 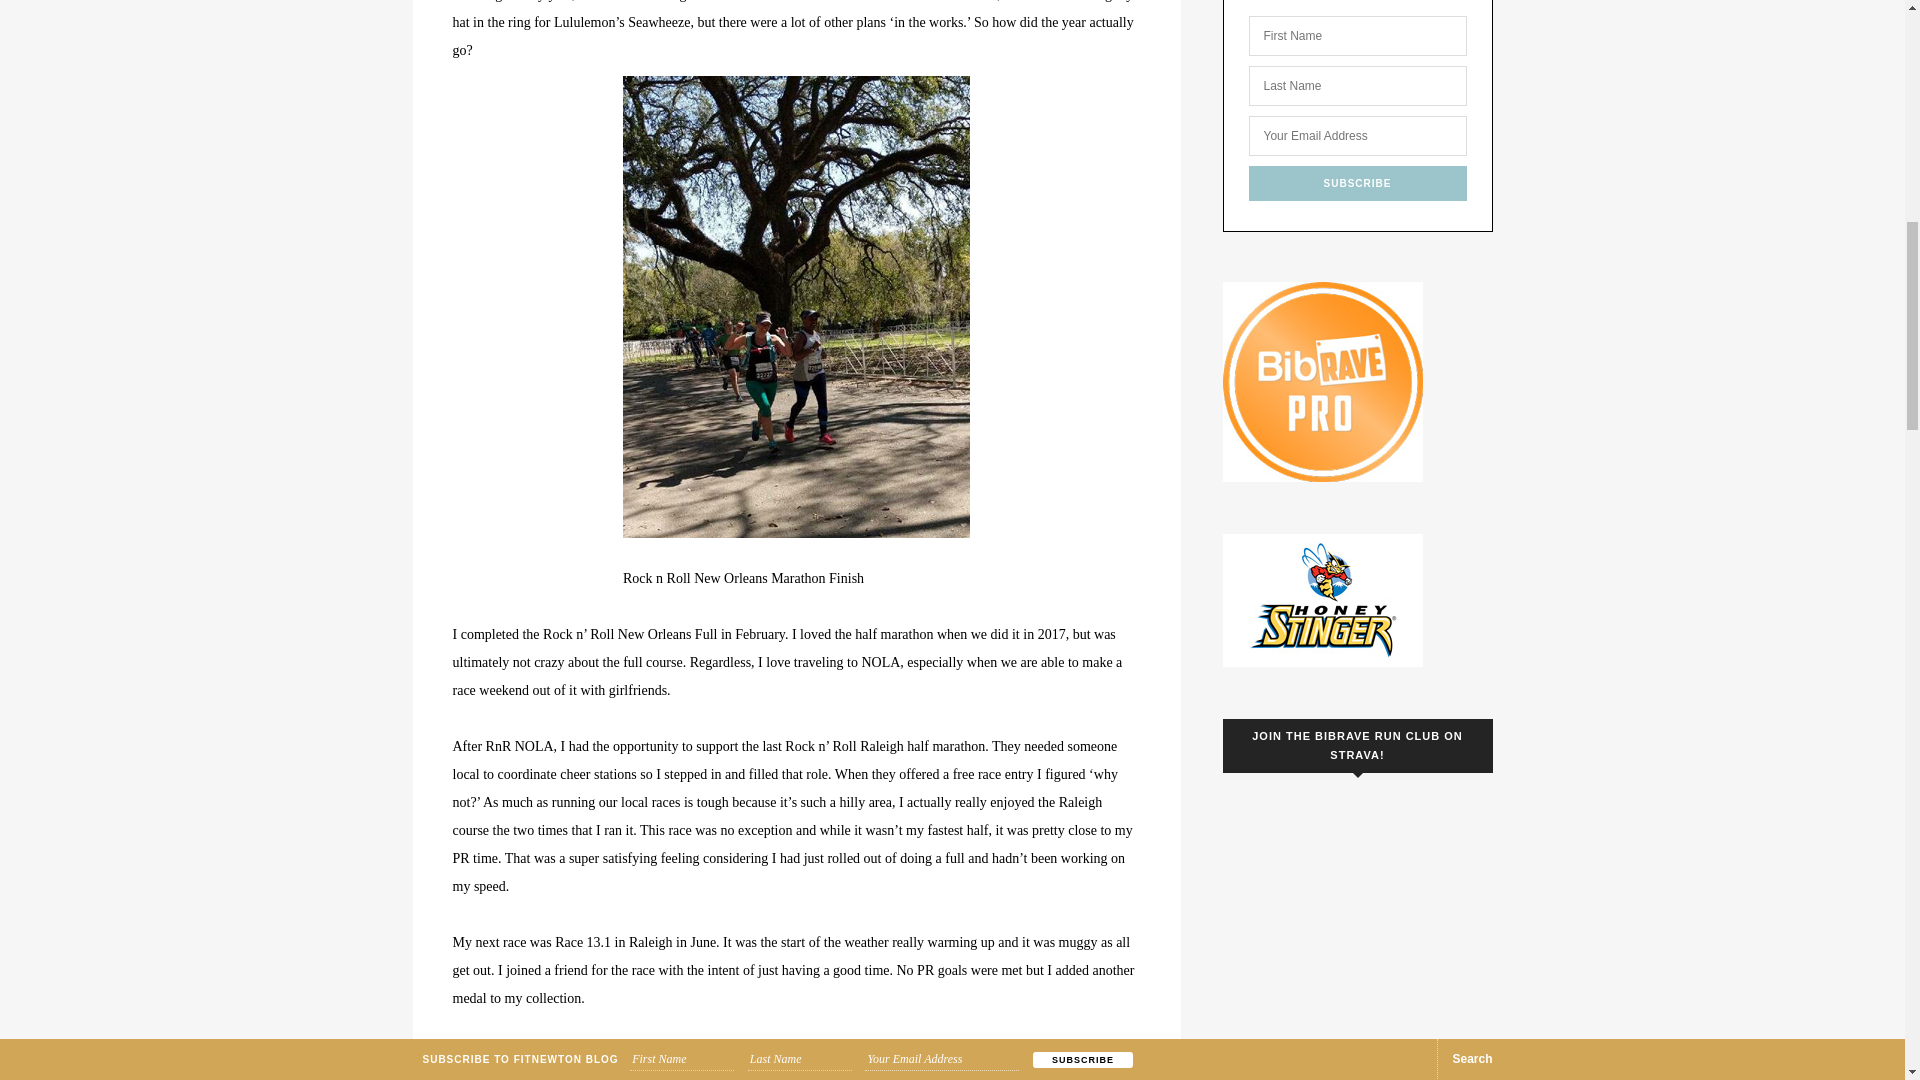 What do you see at coordinates (1357, 183) in the screenshot?
I see `Subscribe` at bounding box center [1357, 183].